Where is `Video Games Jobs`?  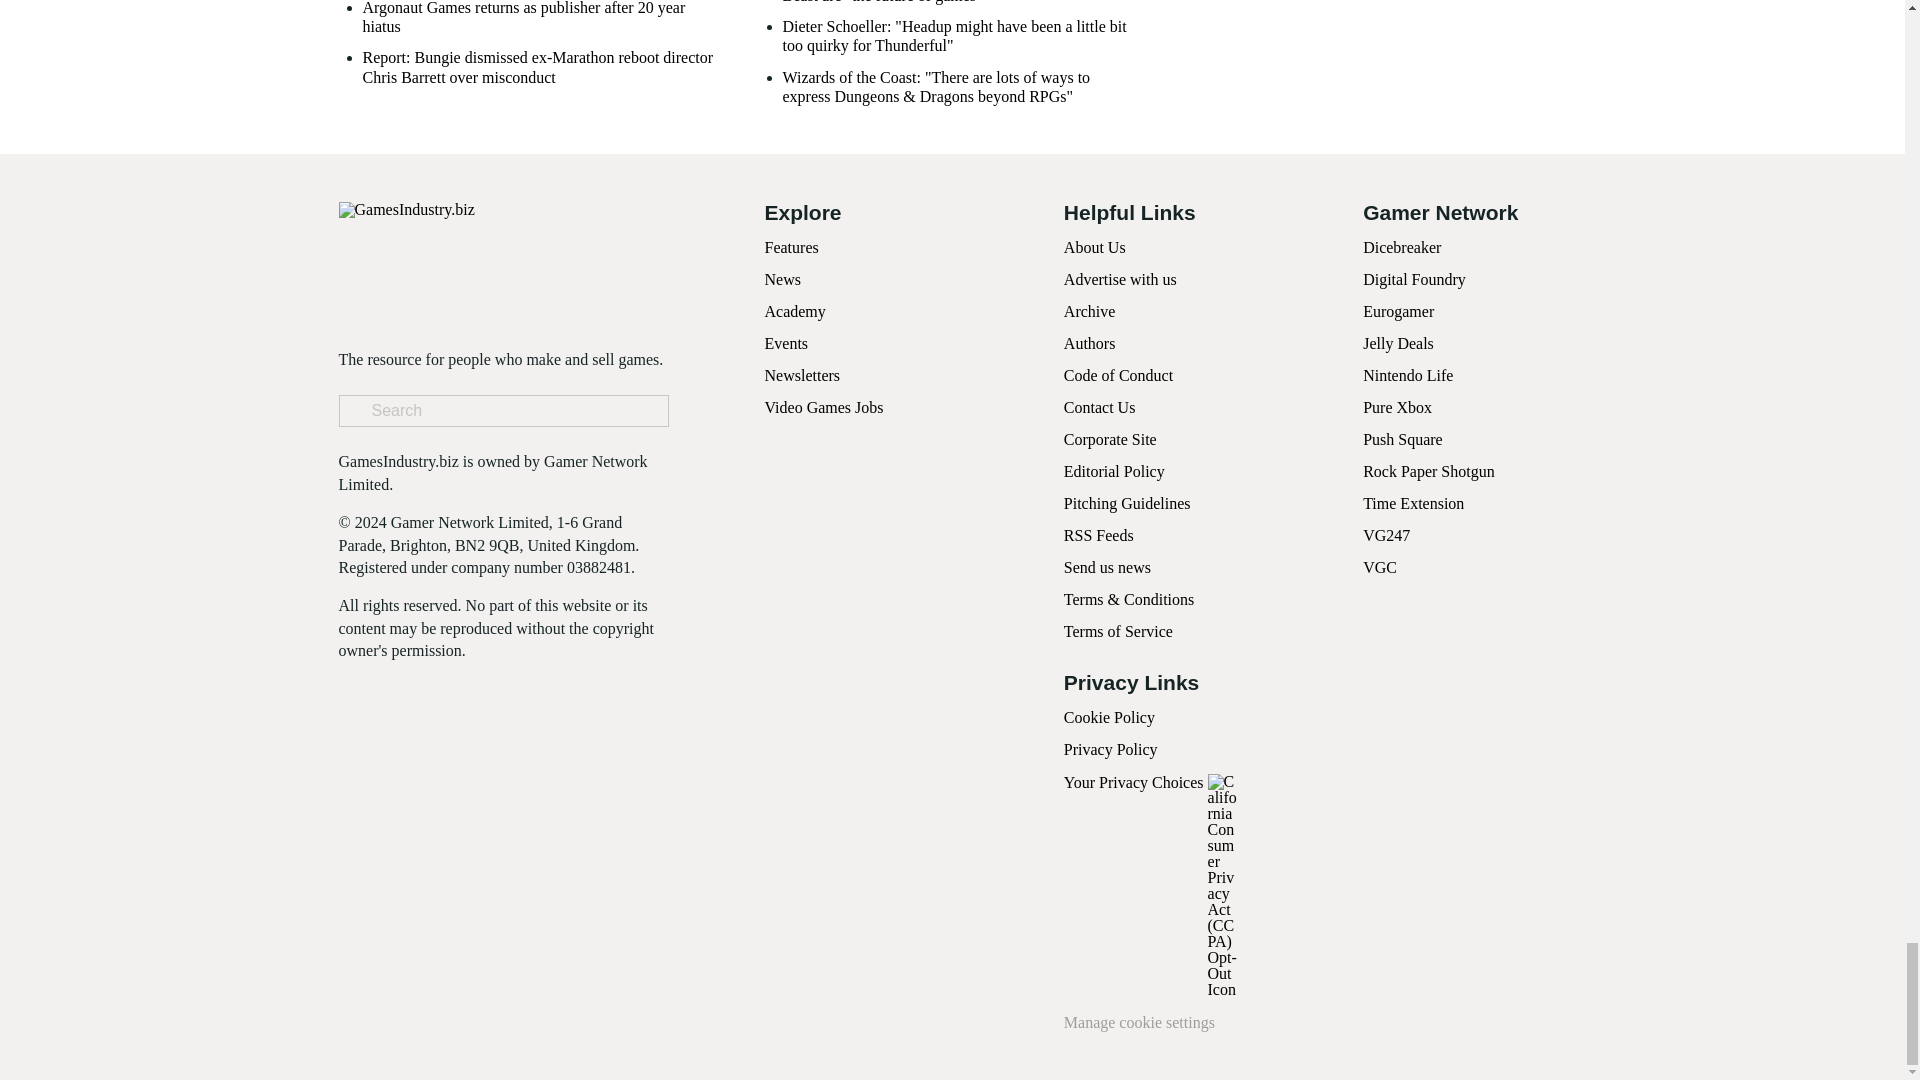
Video Games Jobs is located at coordinates (824, 406).